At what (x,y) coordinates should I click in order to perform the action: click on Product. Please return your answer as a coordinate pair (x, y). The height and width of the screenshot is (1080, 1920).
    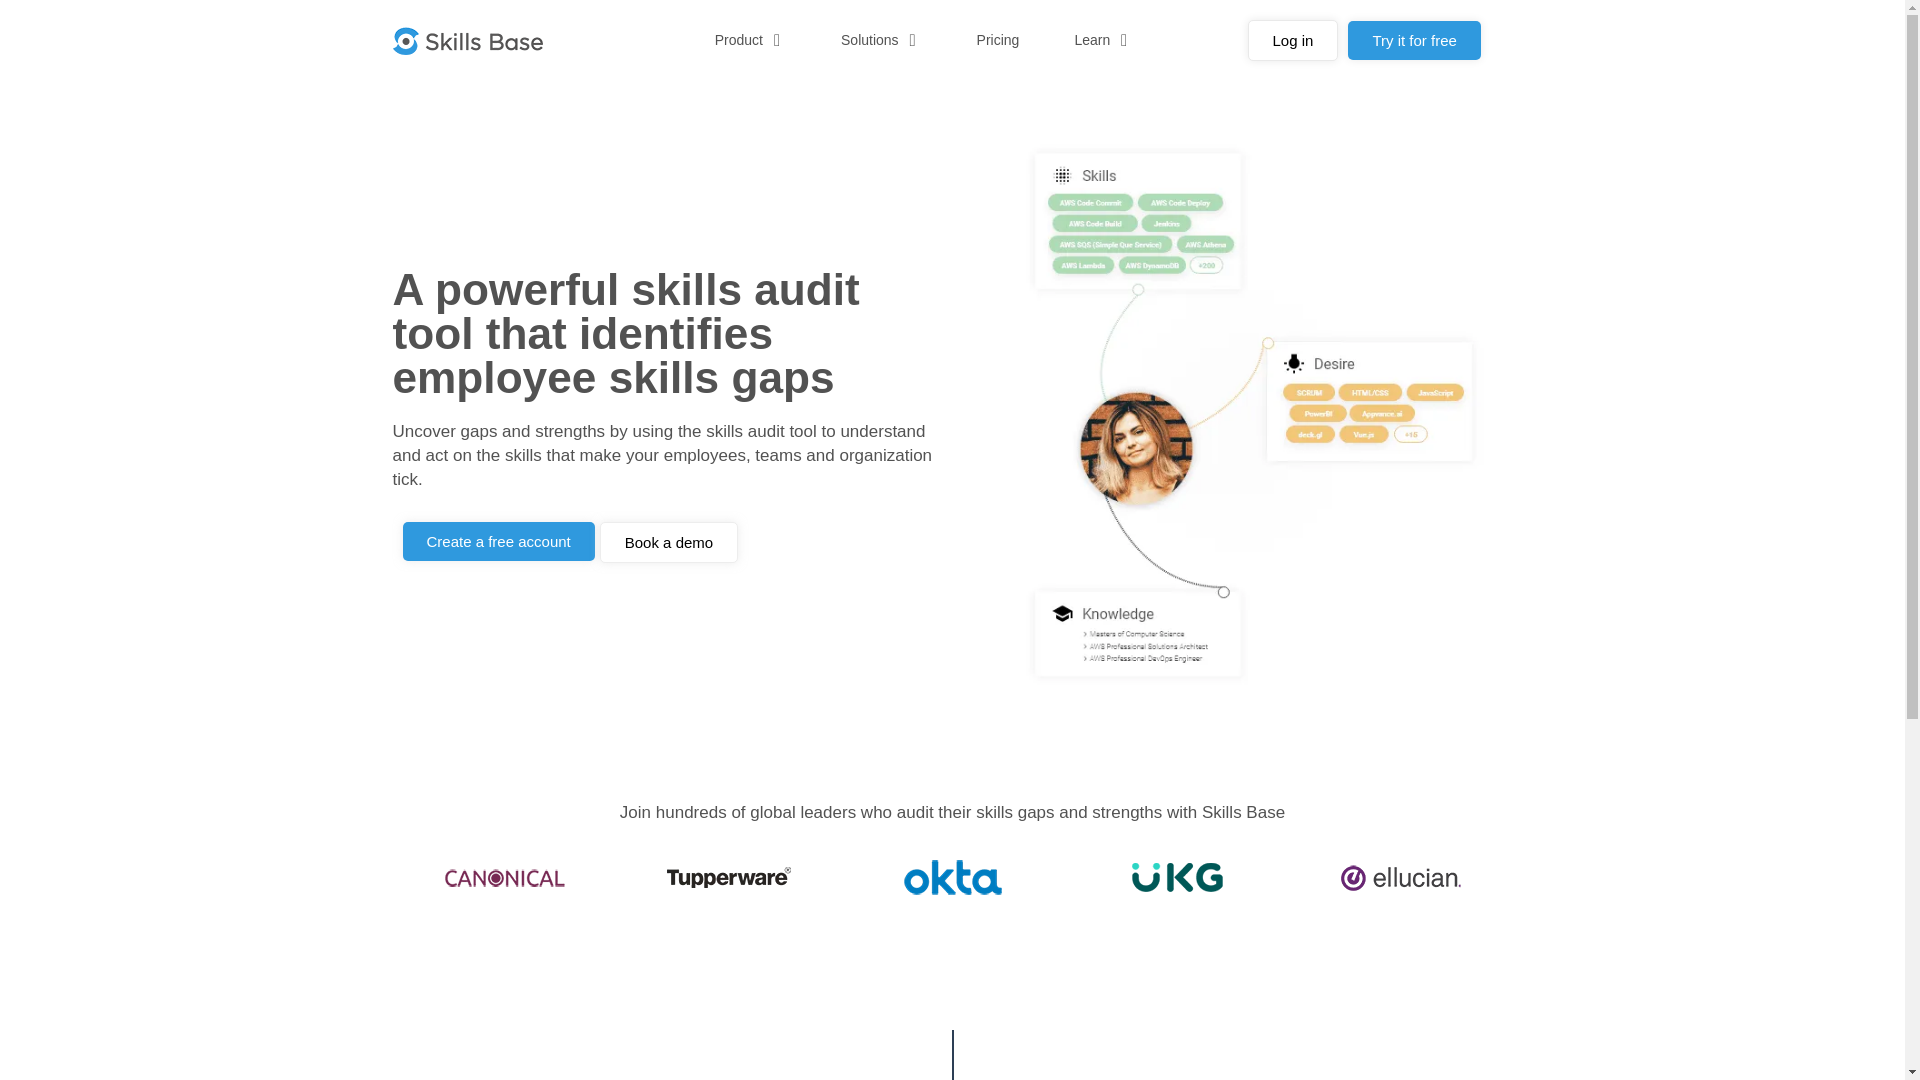
    Looking at the image, I should click on (738, 40).